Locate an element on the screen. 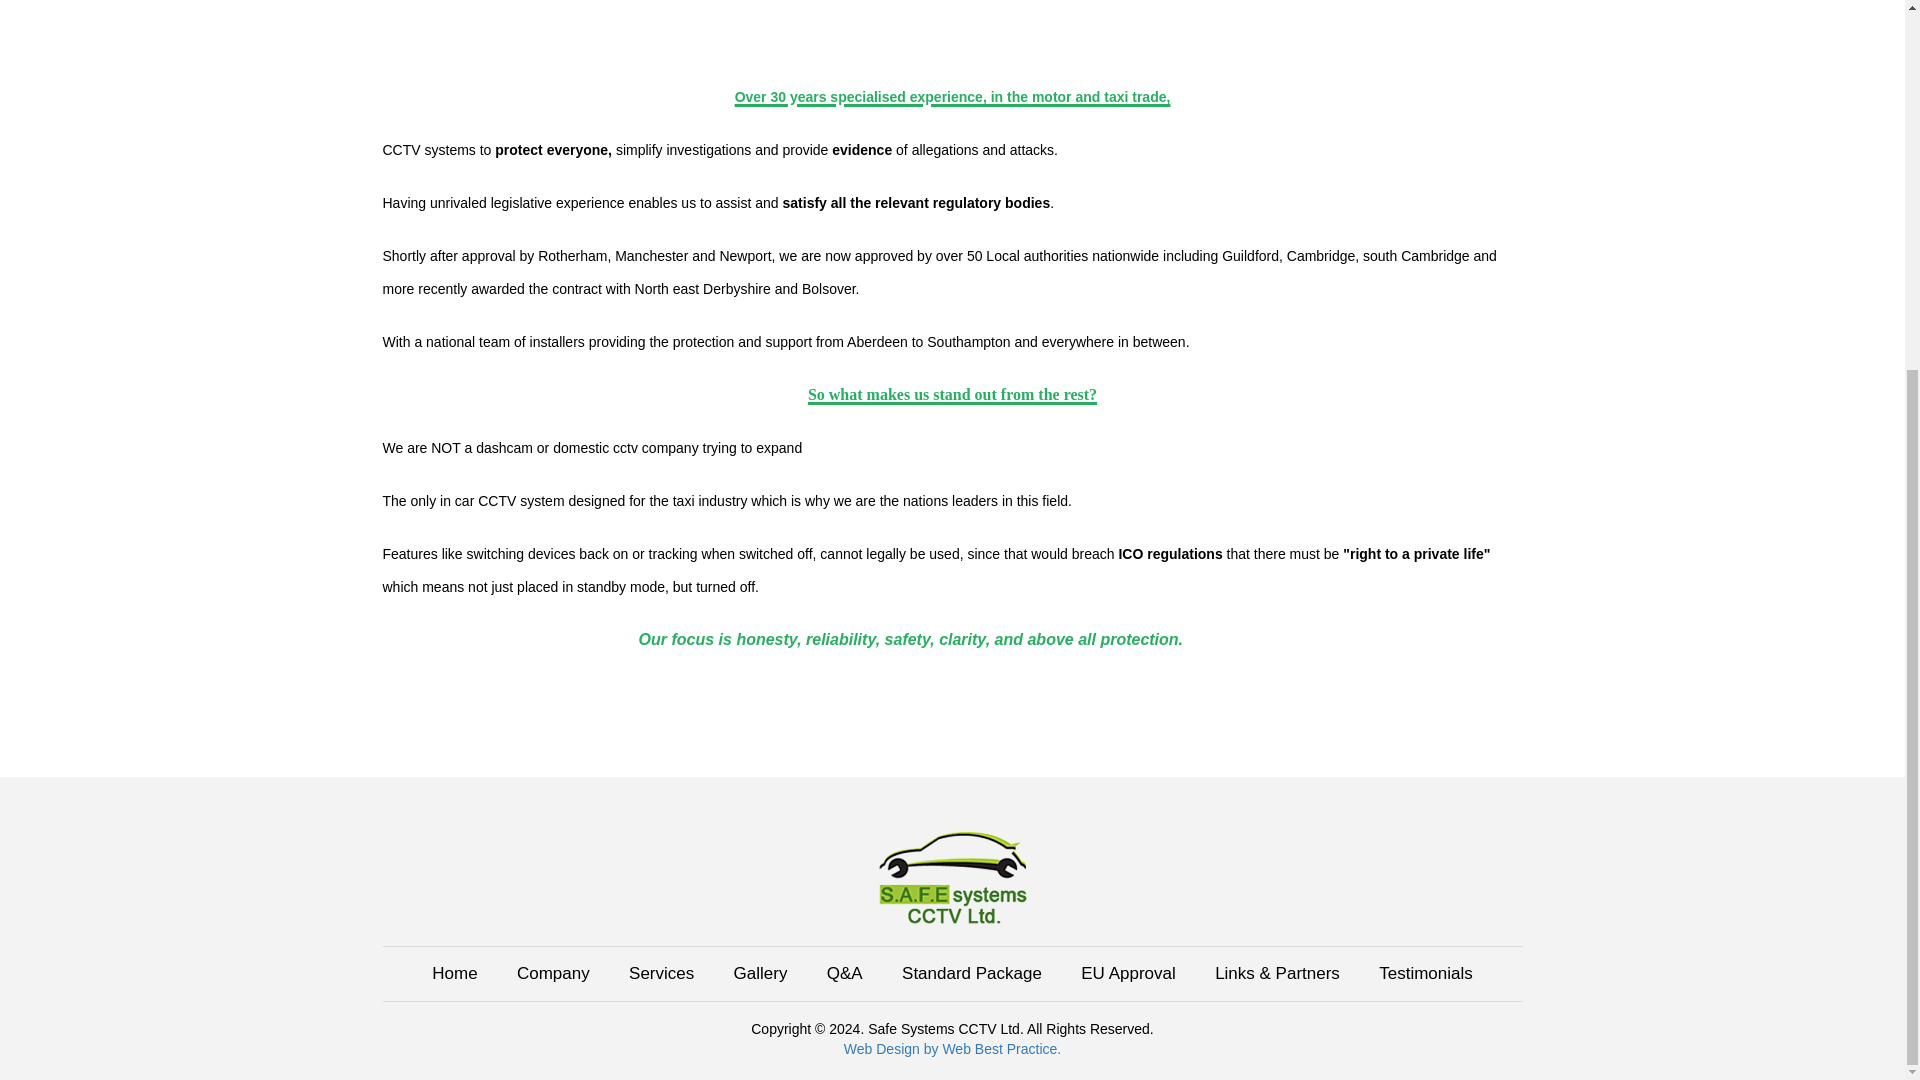  Services is located at coordinates (661, 973).